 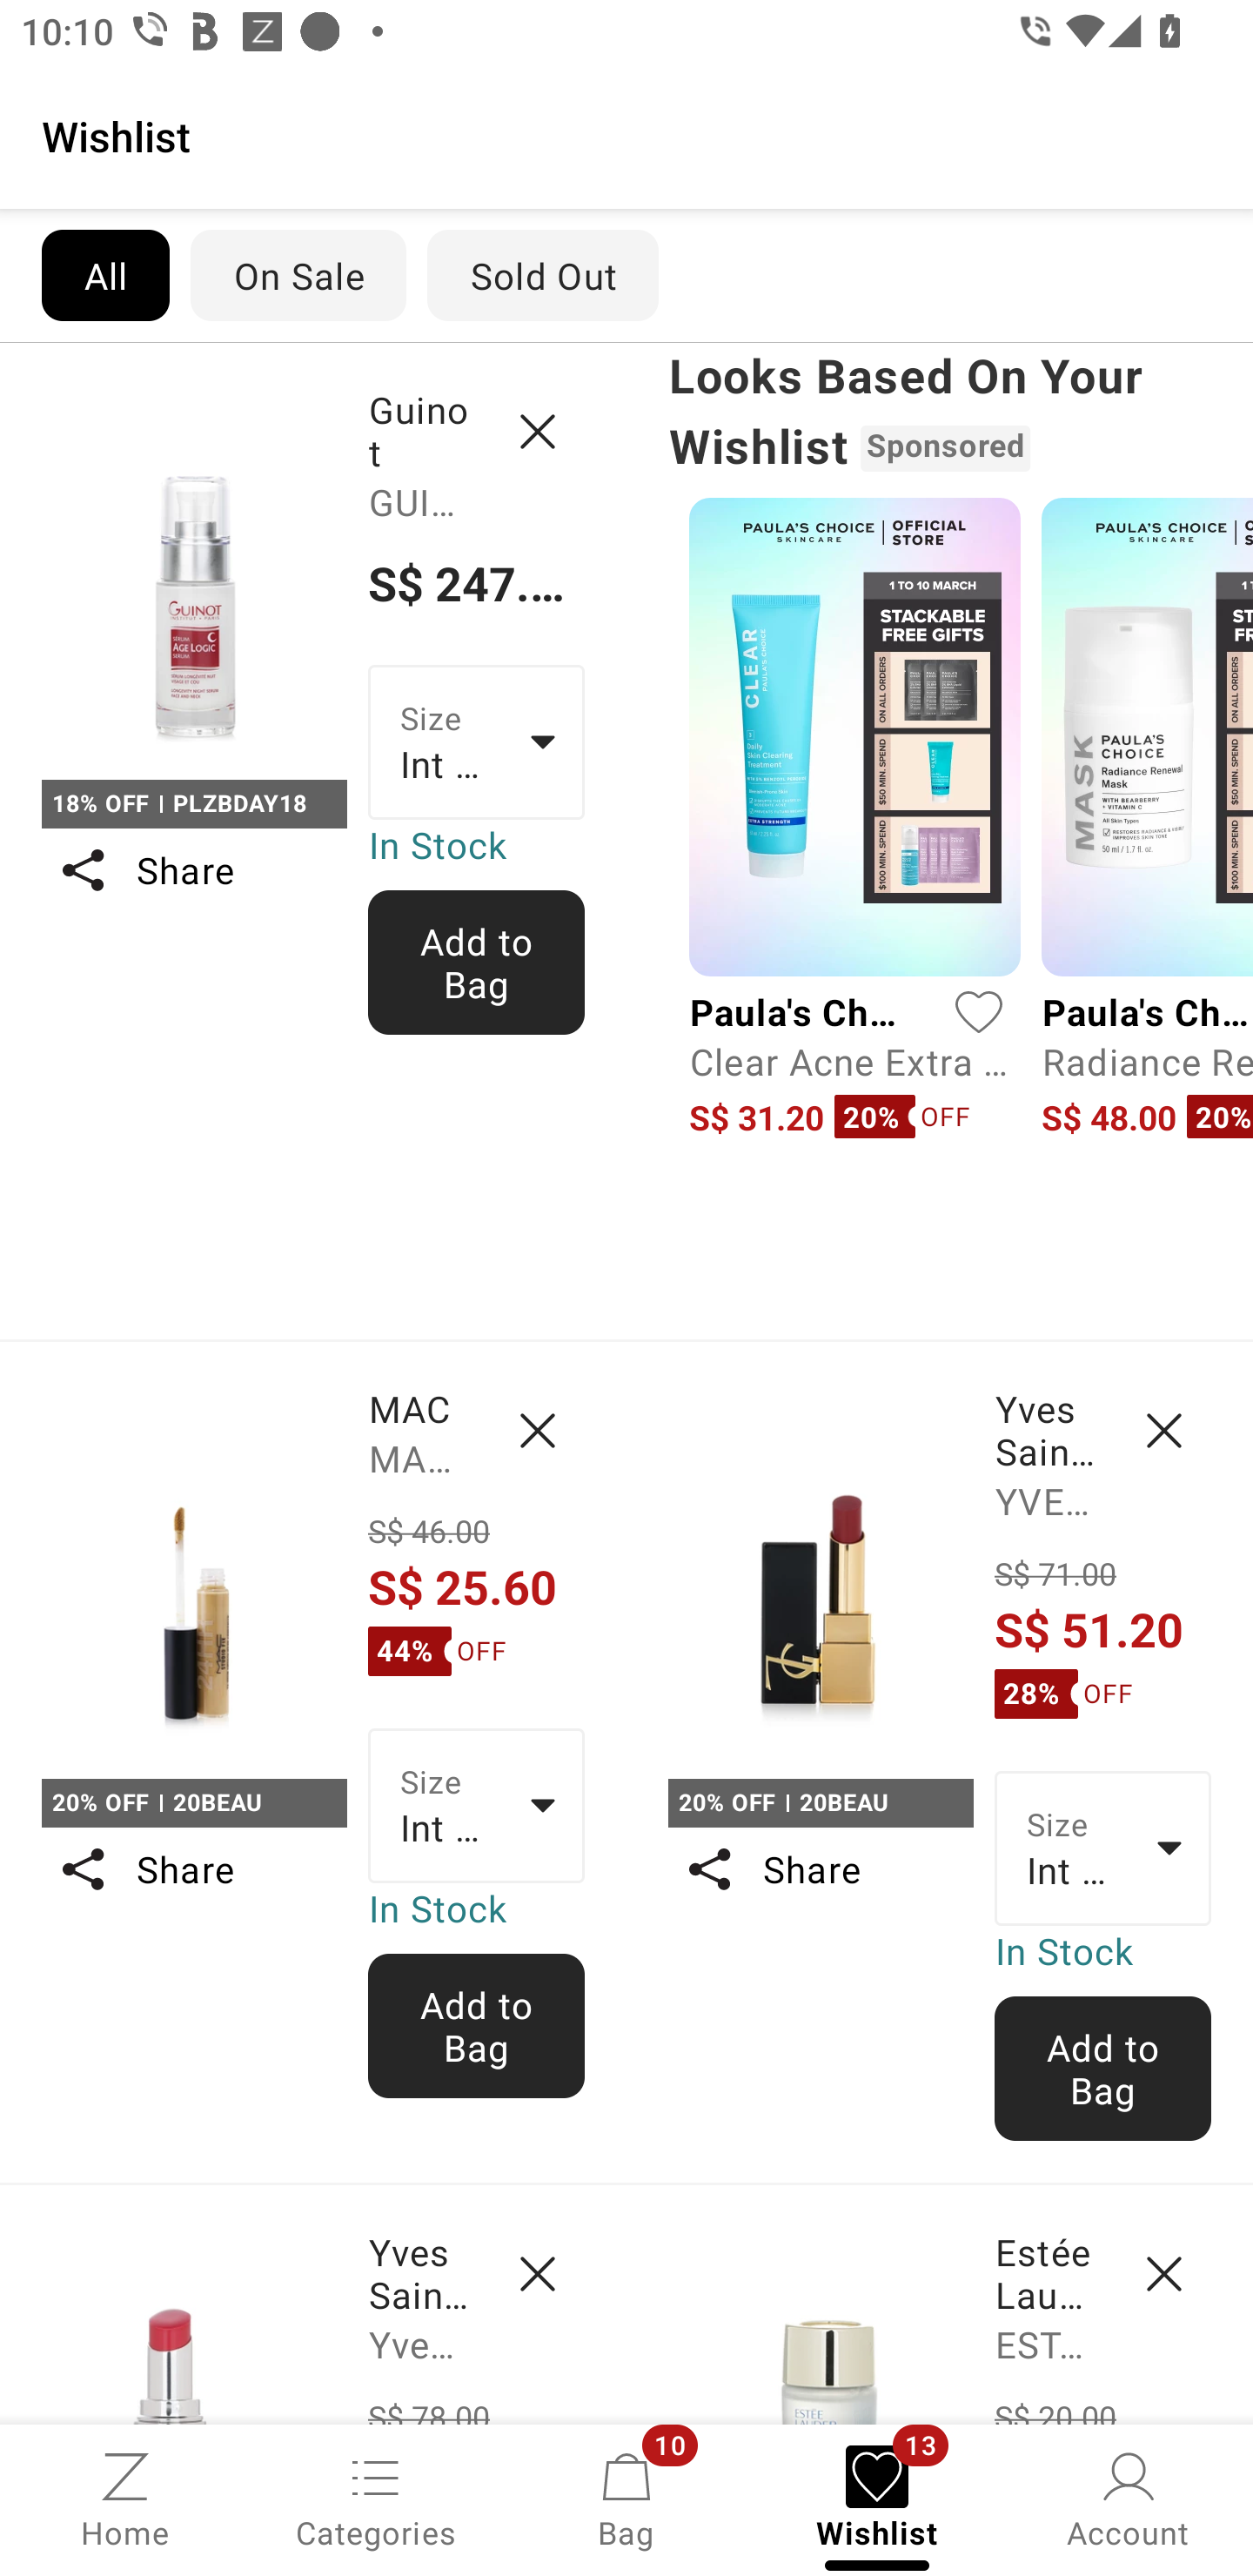 What do you see at coordinates (298, 275) in the screenshot?
I see `On Sale` at bounding box center [298, 275].